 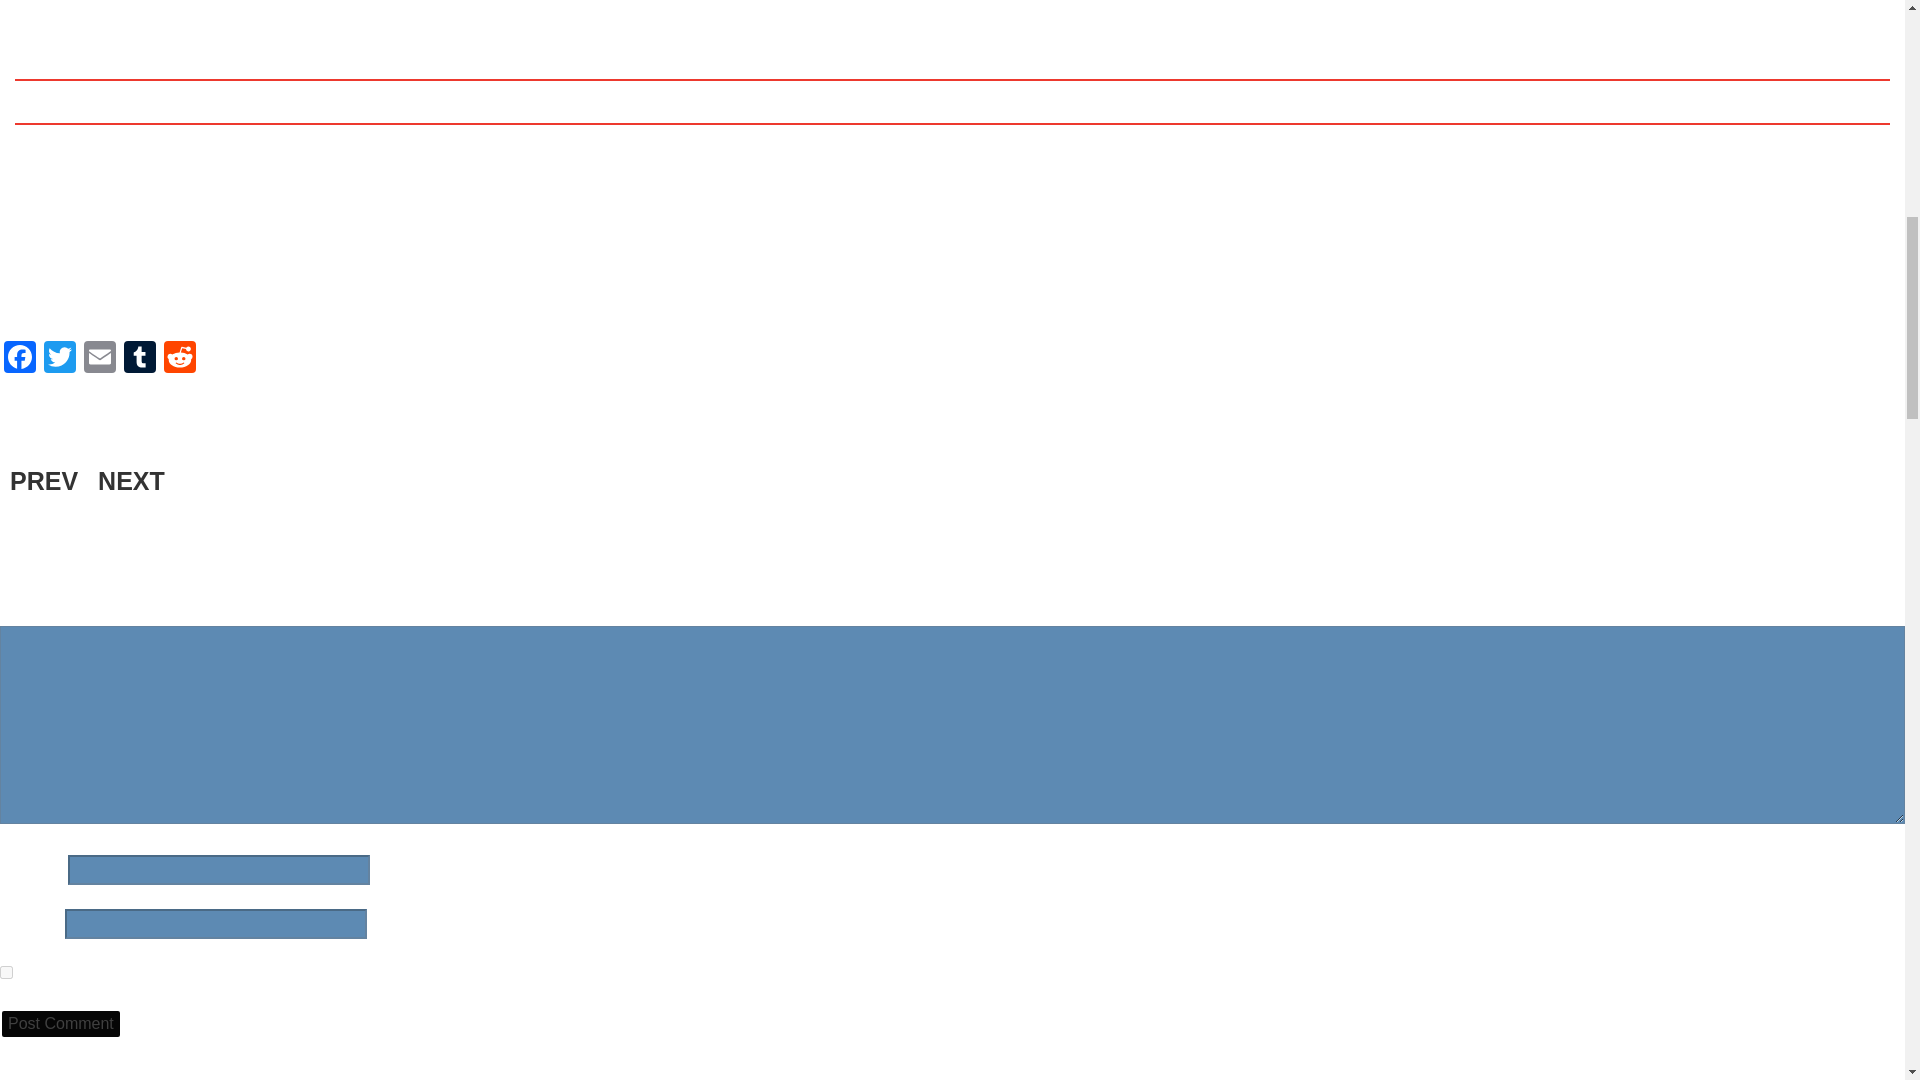 I want to click on PREV, so click(x=44, y=480).